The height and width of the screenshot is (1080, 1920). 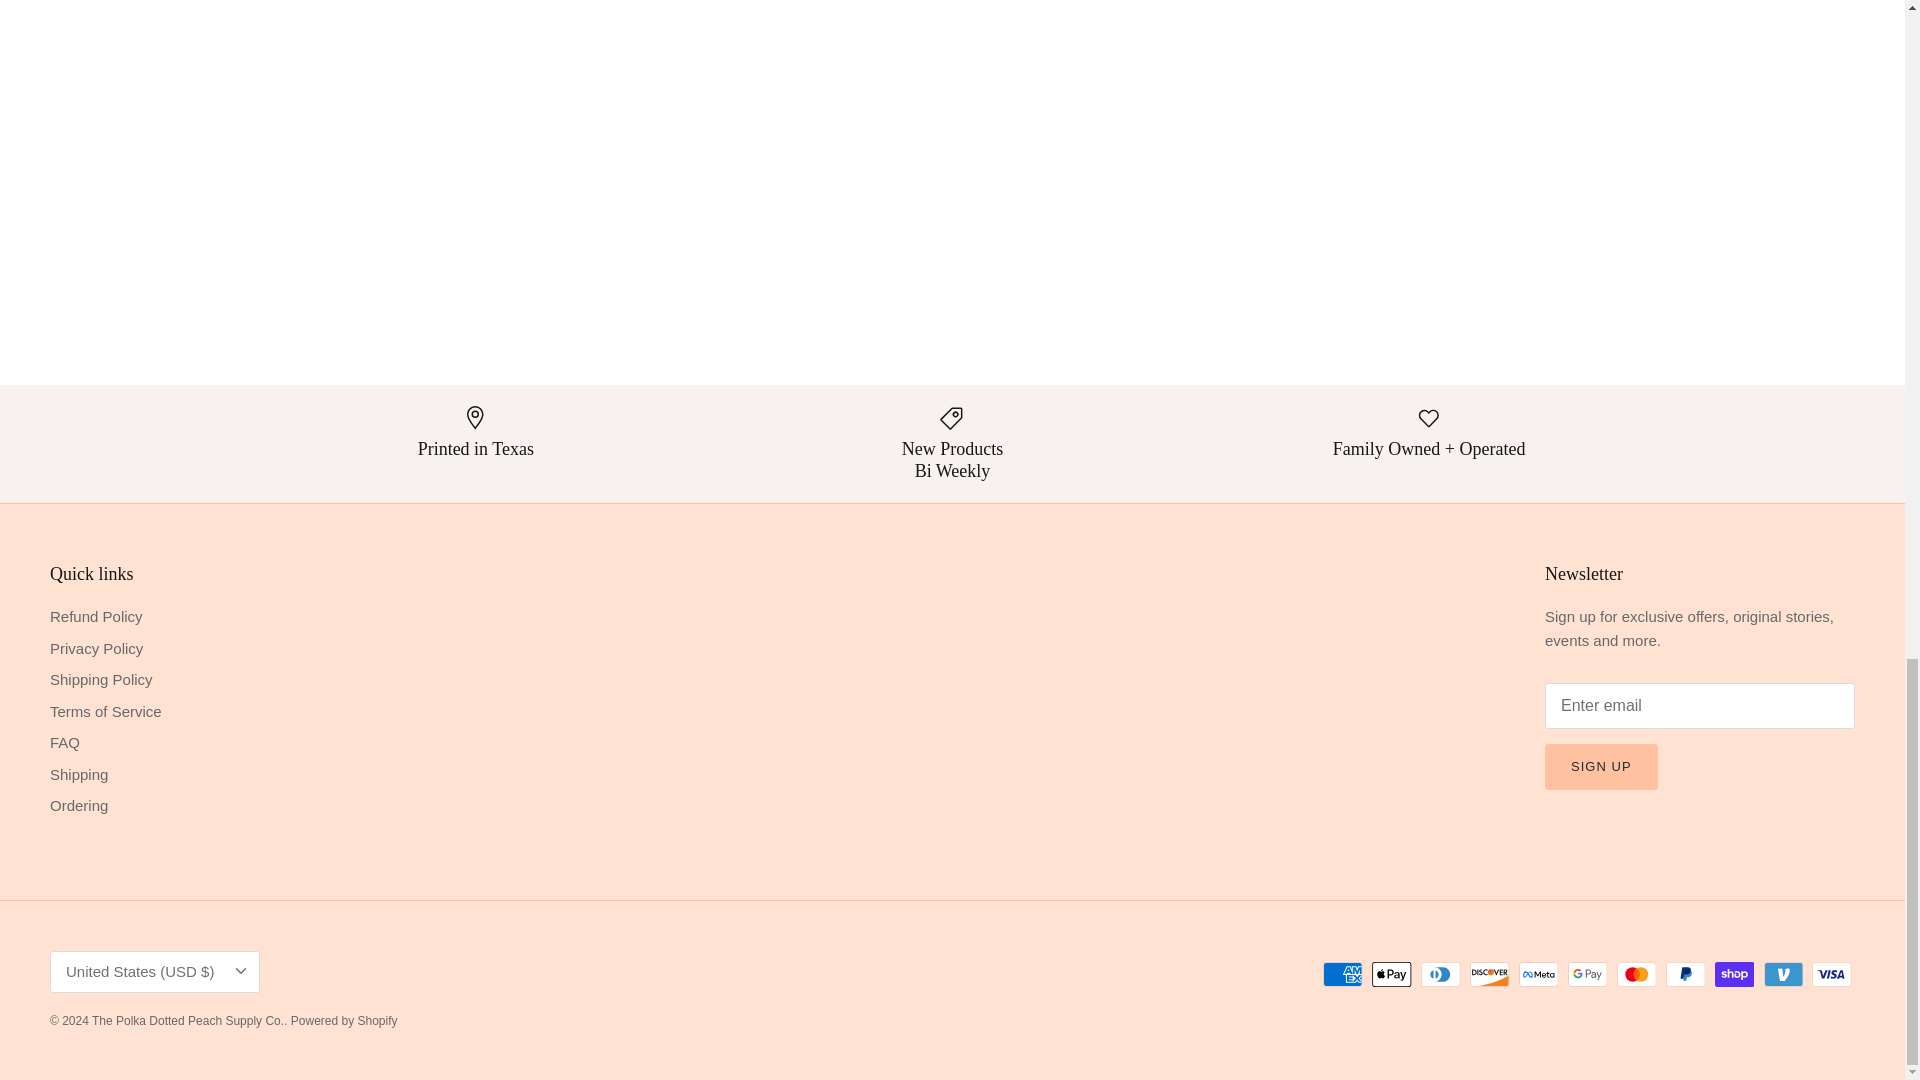 What do you see at coordinates (1342, 974) in the screenshot?
I see `American Express` at bounding box center [1342, 974].